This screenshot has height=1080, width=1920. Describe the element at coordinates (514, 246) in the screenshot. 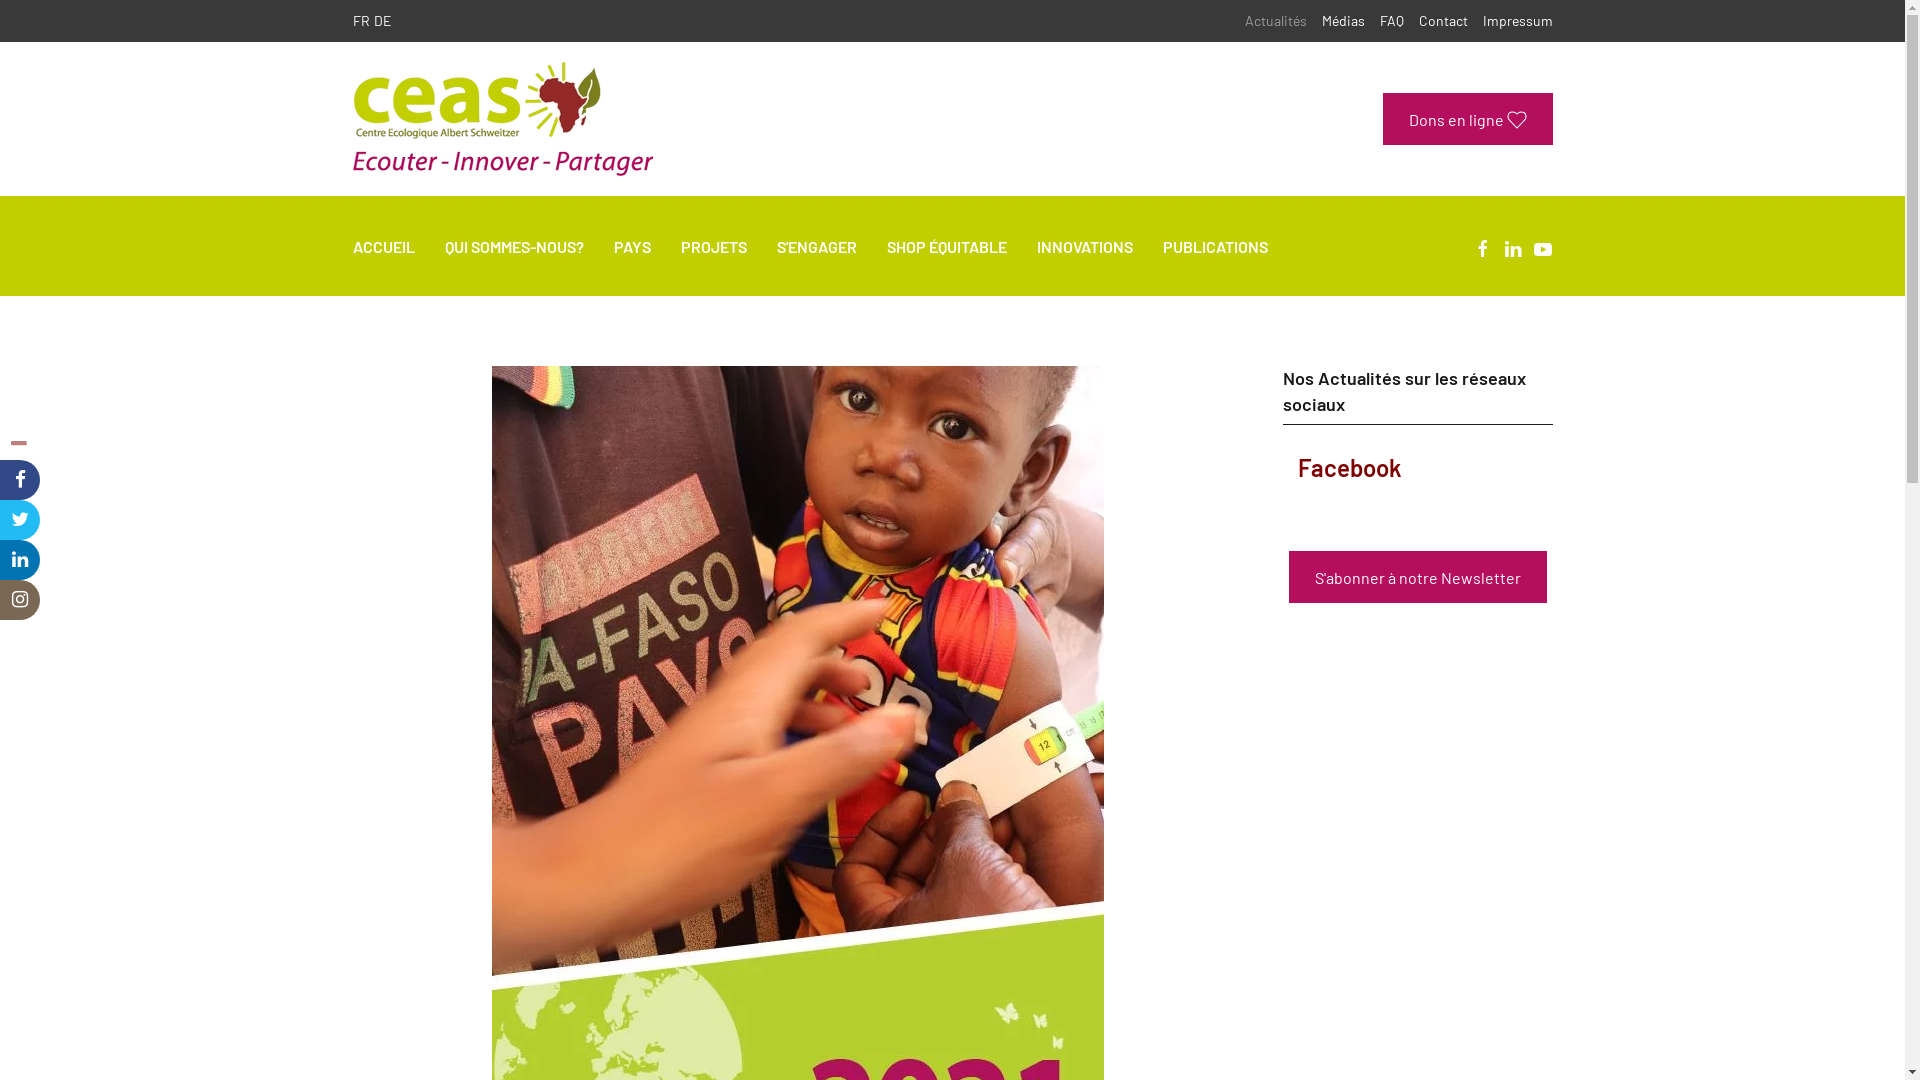

I see `QUI SOMMES-NOUS?` at that location.